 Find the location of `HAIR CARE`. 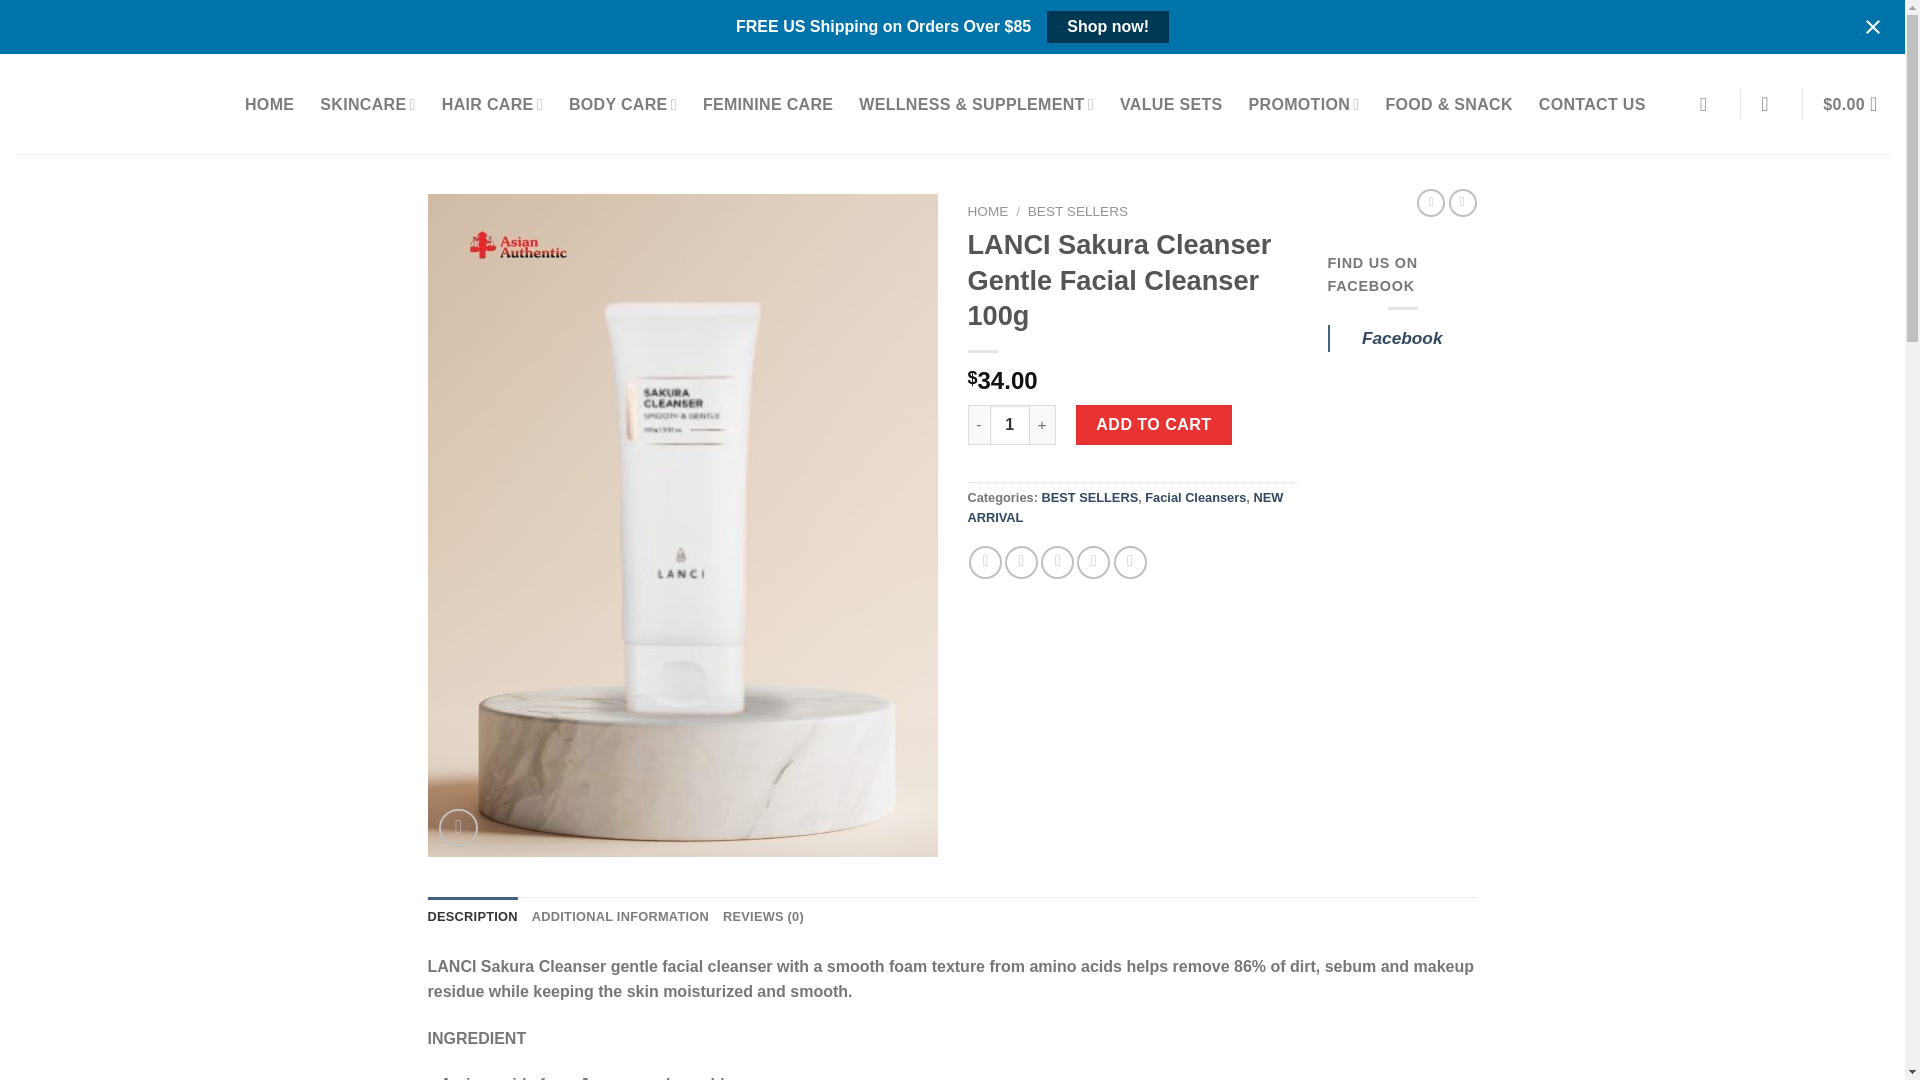

HAIR CARE is located at coordinates (492, 105).